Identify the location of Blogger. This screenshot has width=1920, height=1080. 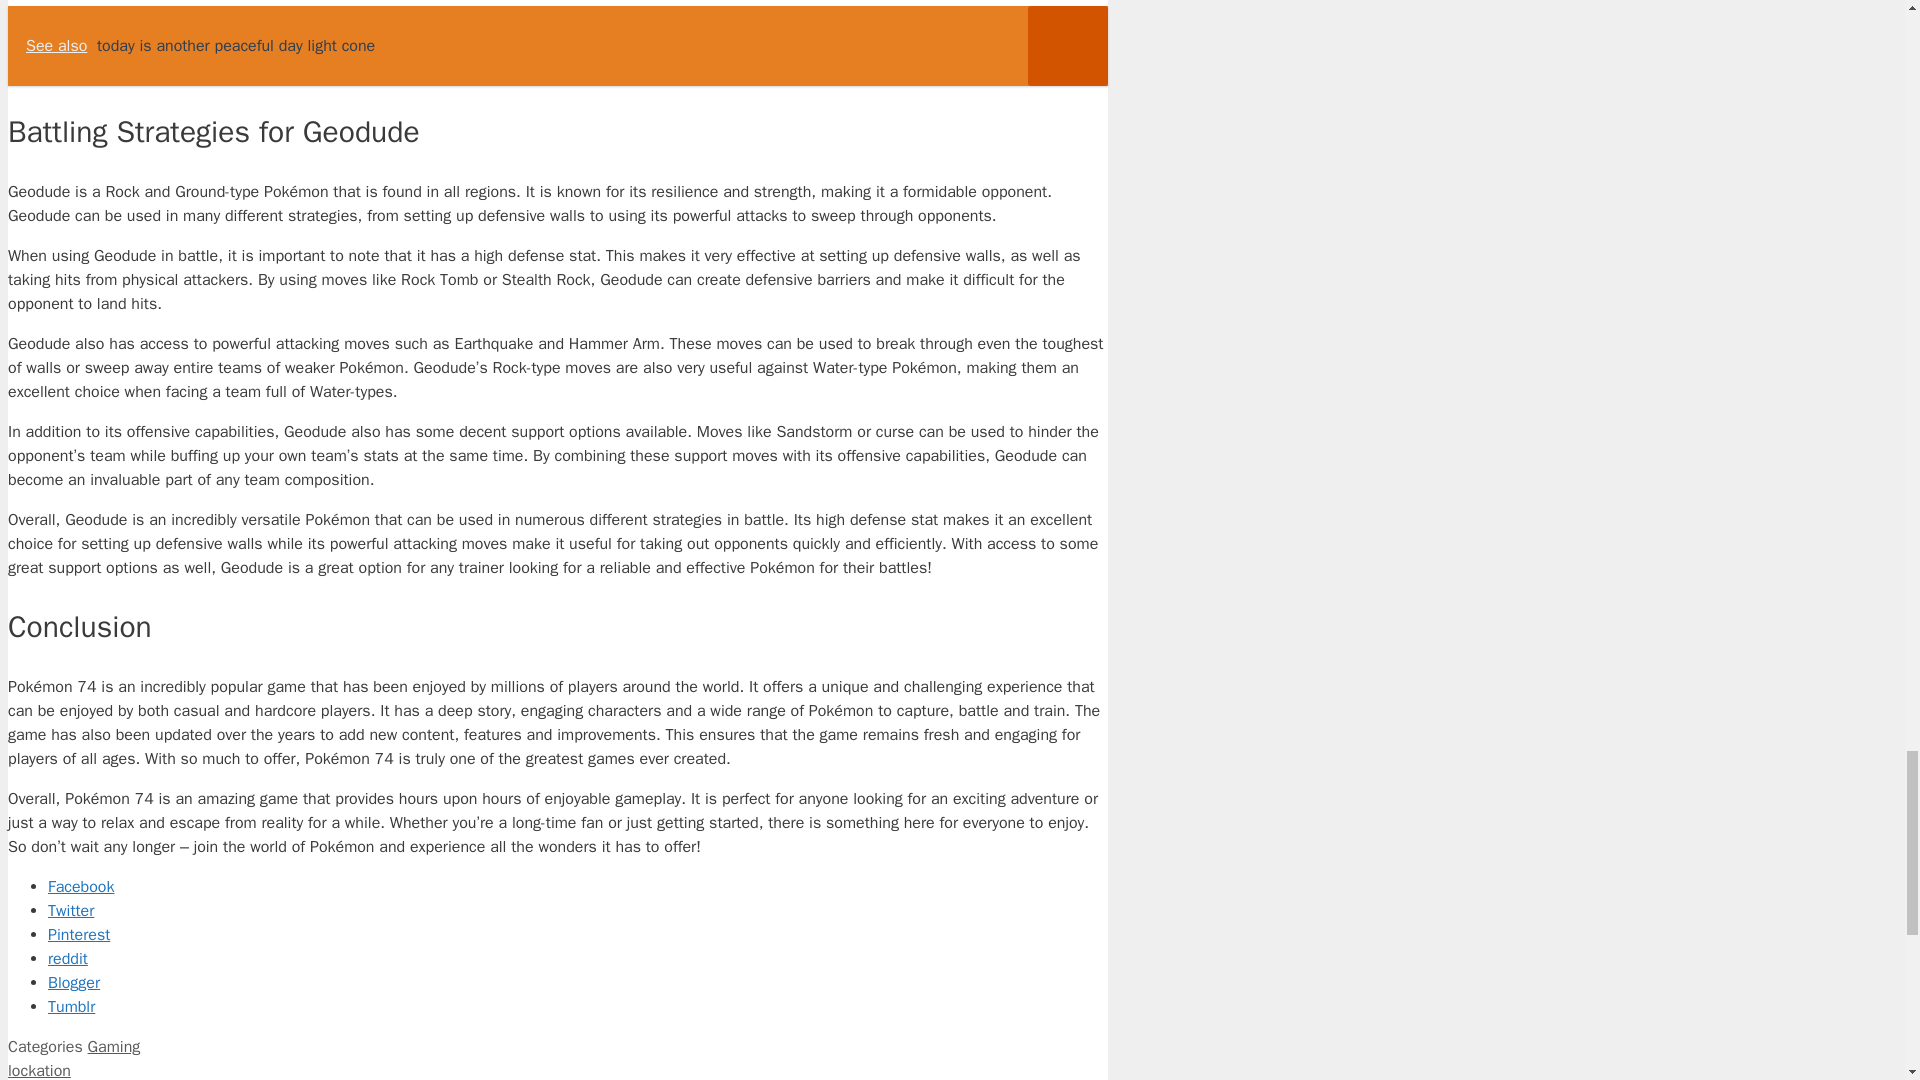
(578, 982).